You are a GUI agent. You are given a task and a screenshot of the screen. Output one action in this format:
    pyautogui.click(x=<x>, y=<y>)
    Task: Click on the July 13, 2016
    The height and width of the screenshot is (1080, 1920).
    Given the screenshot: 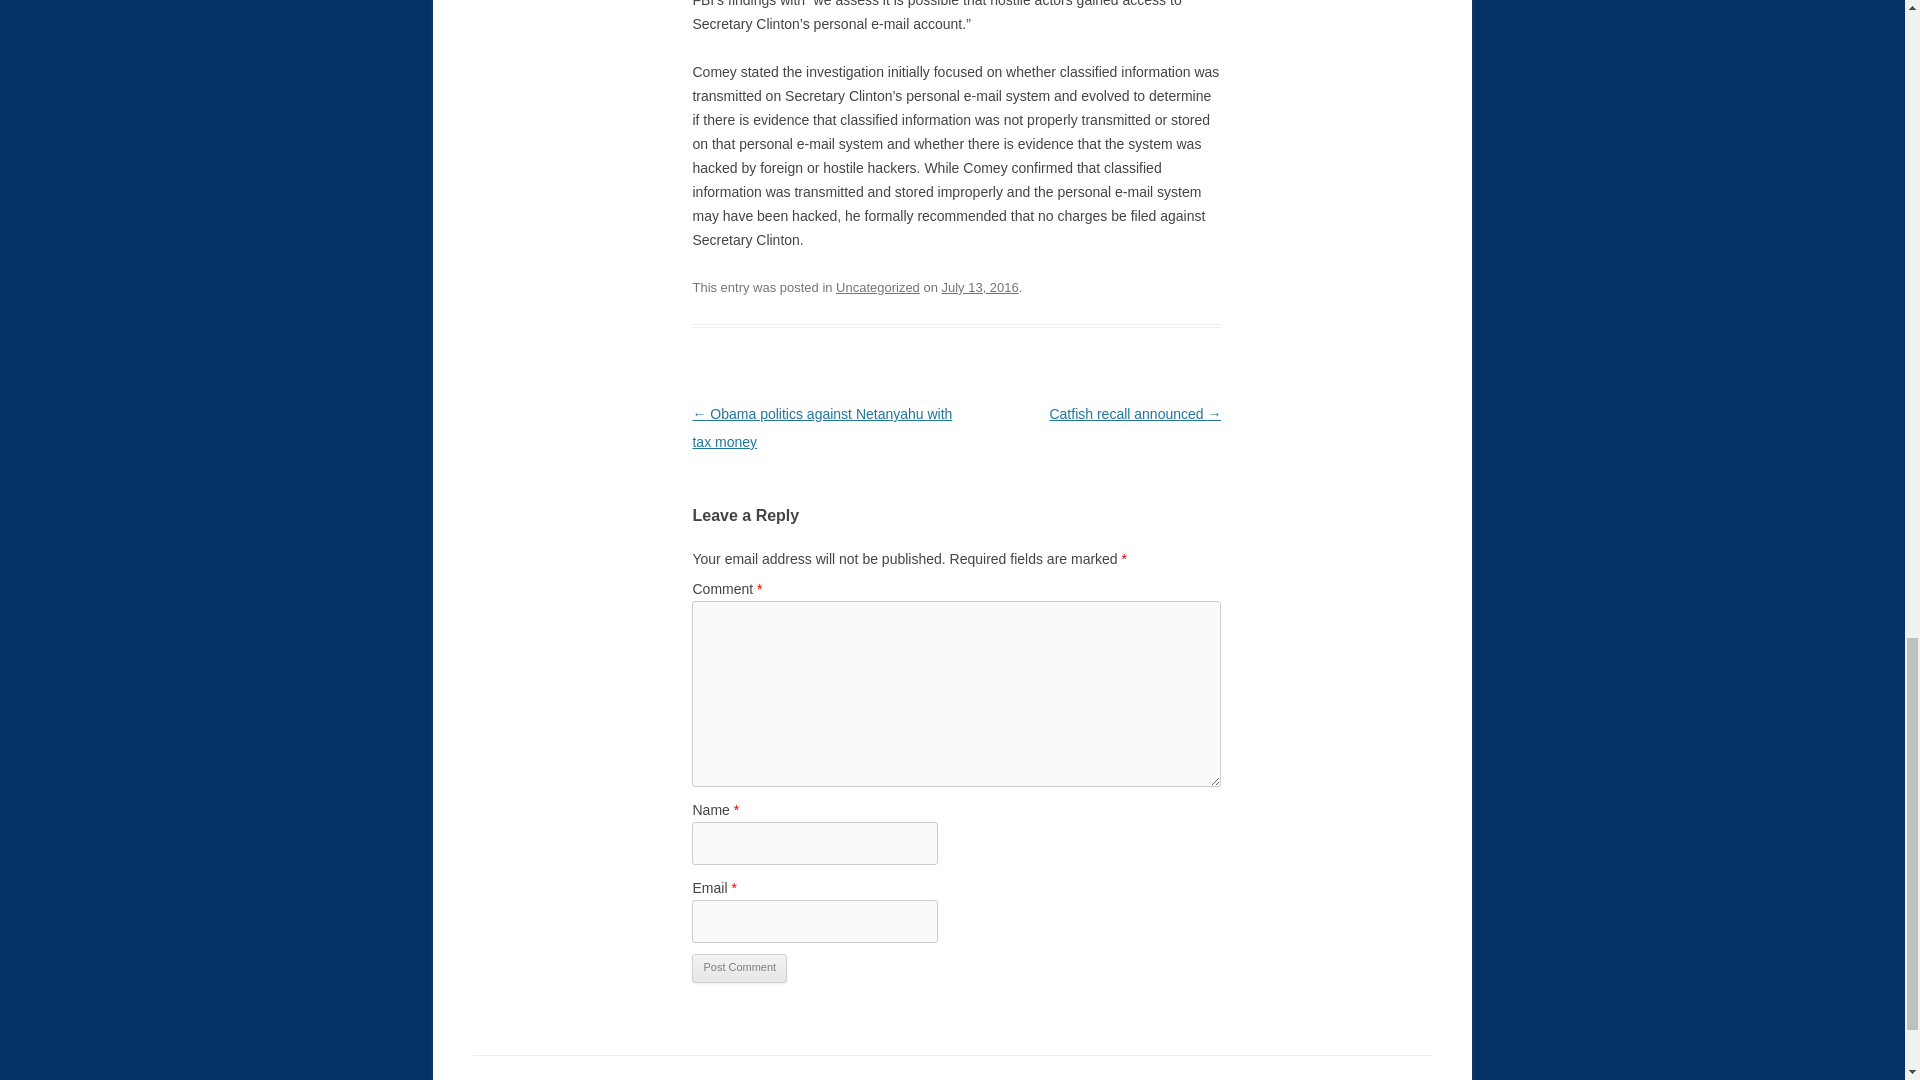 What is the action you would take?
    pyautogui.click(x=980, y=286)
    